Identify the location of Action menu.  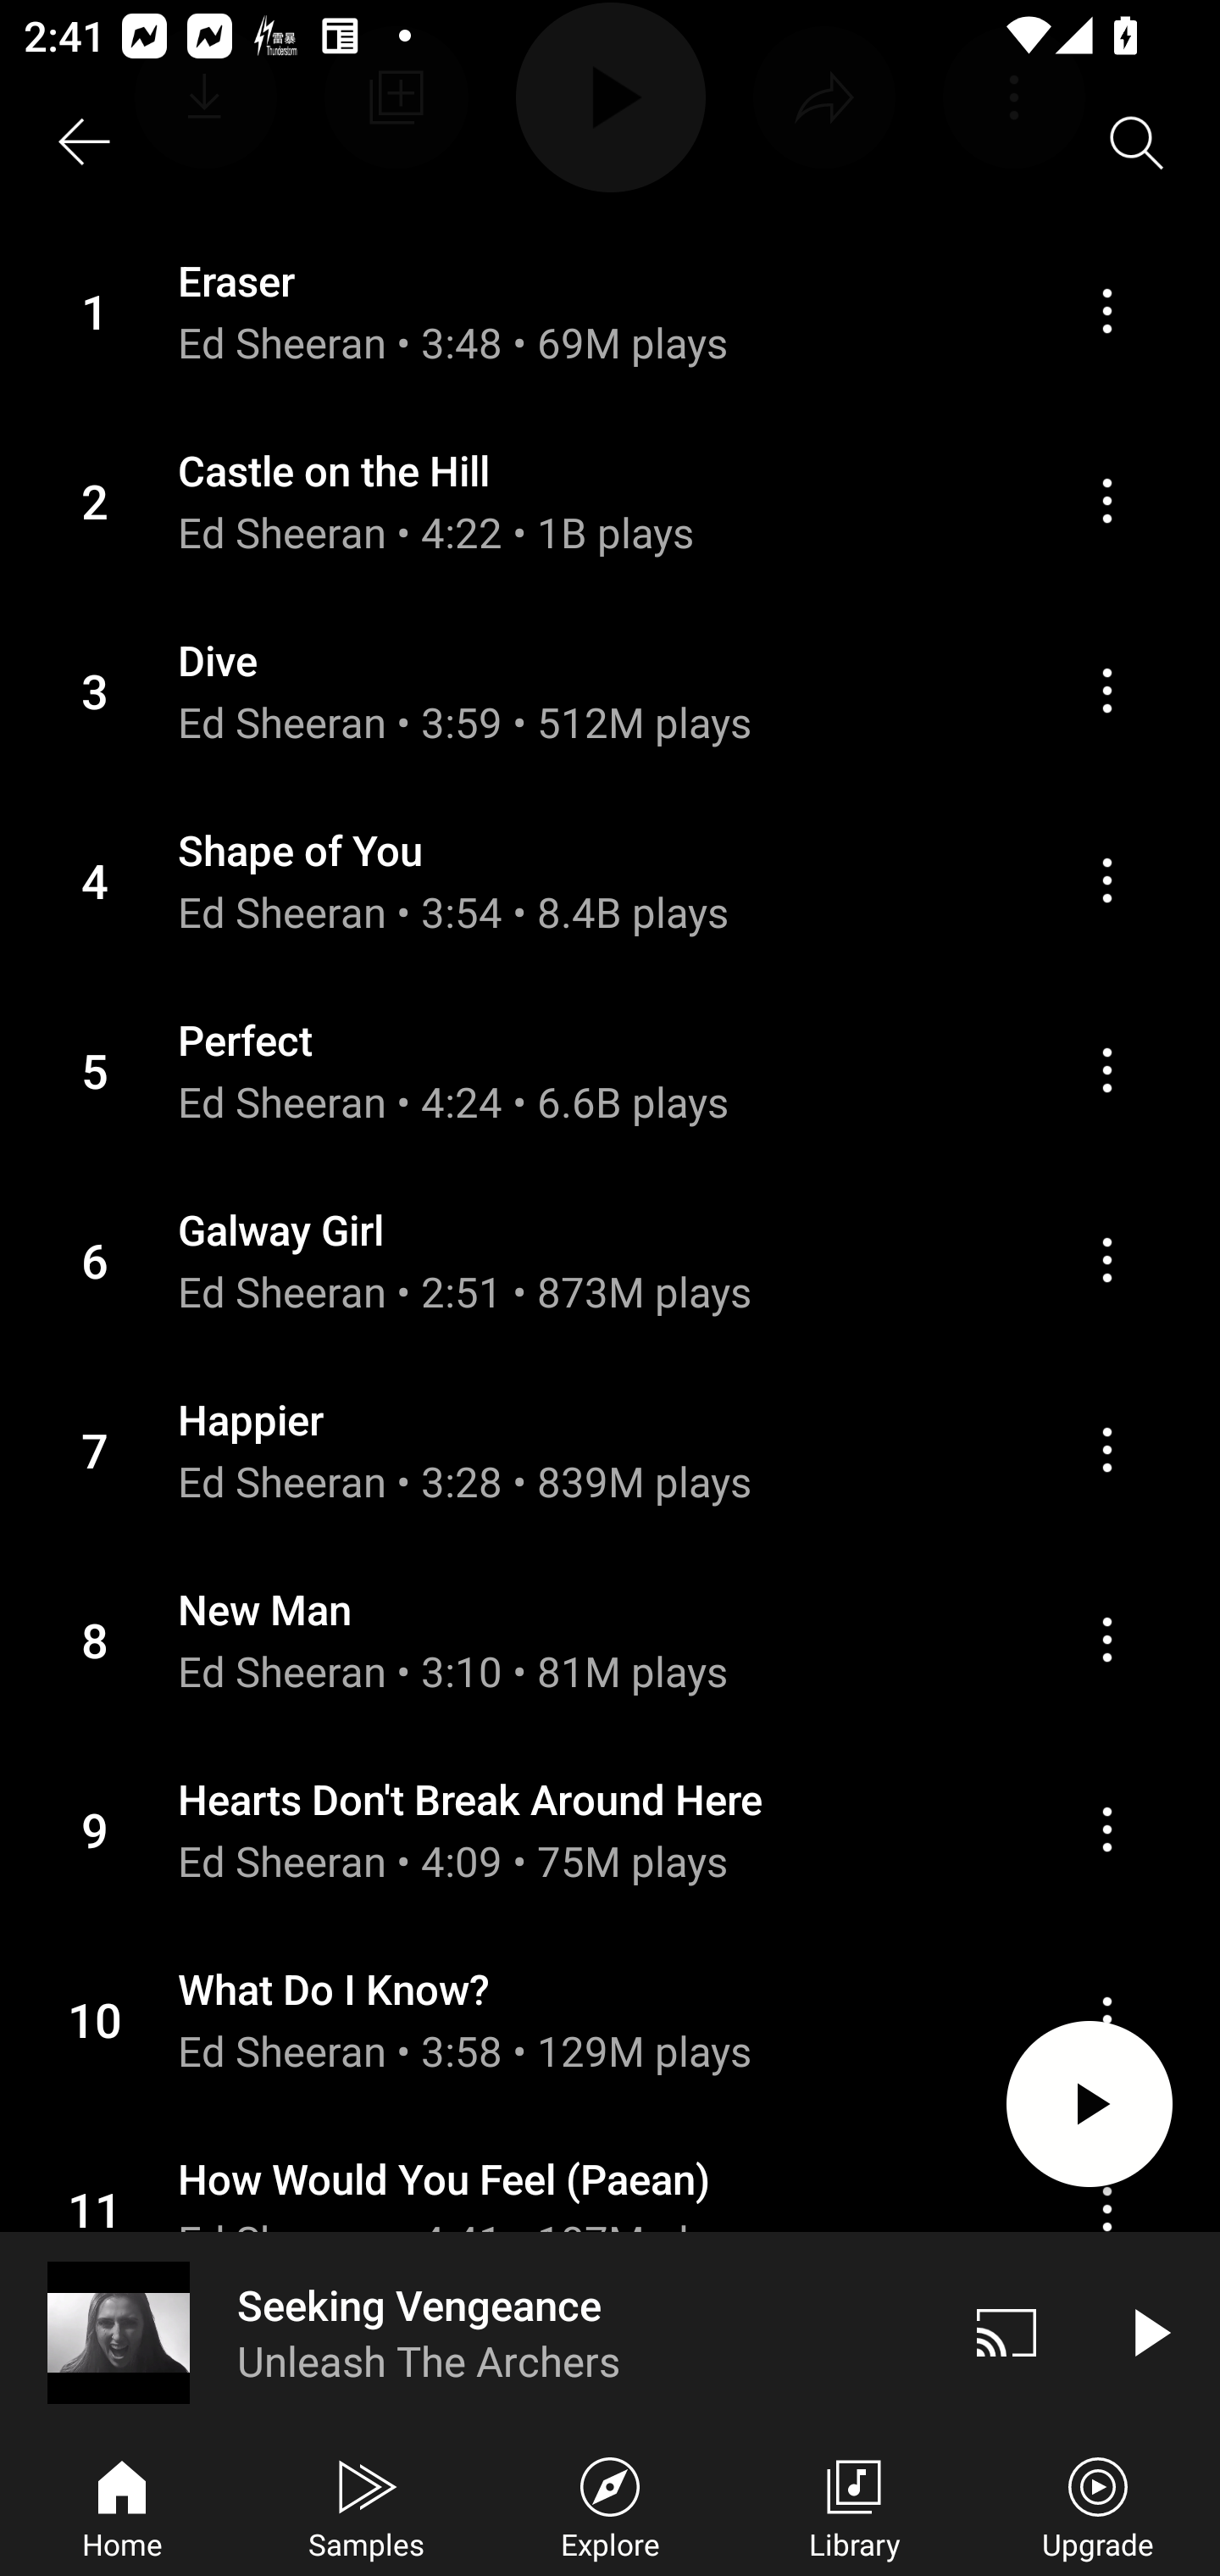
(610, 690).